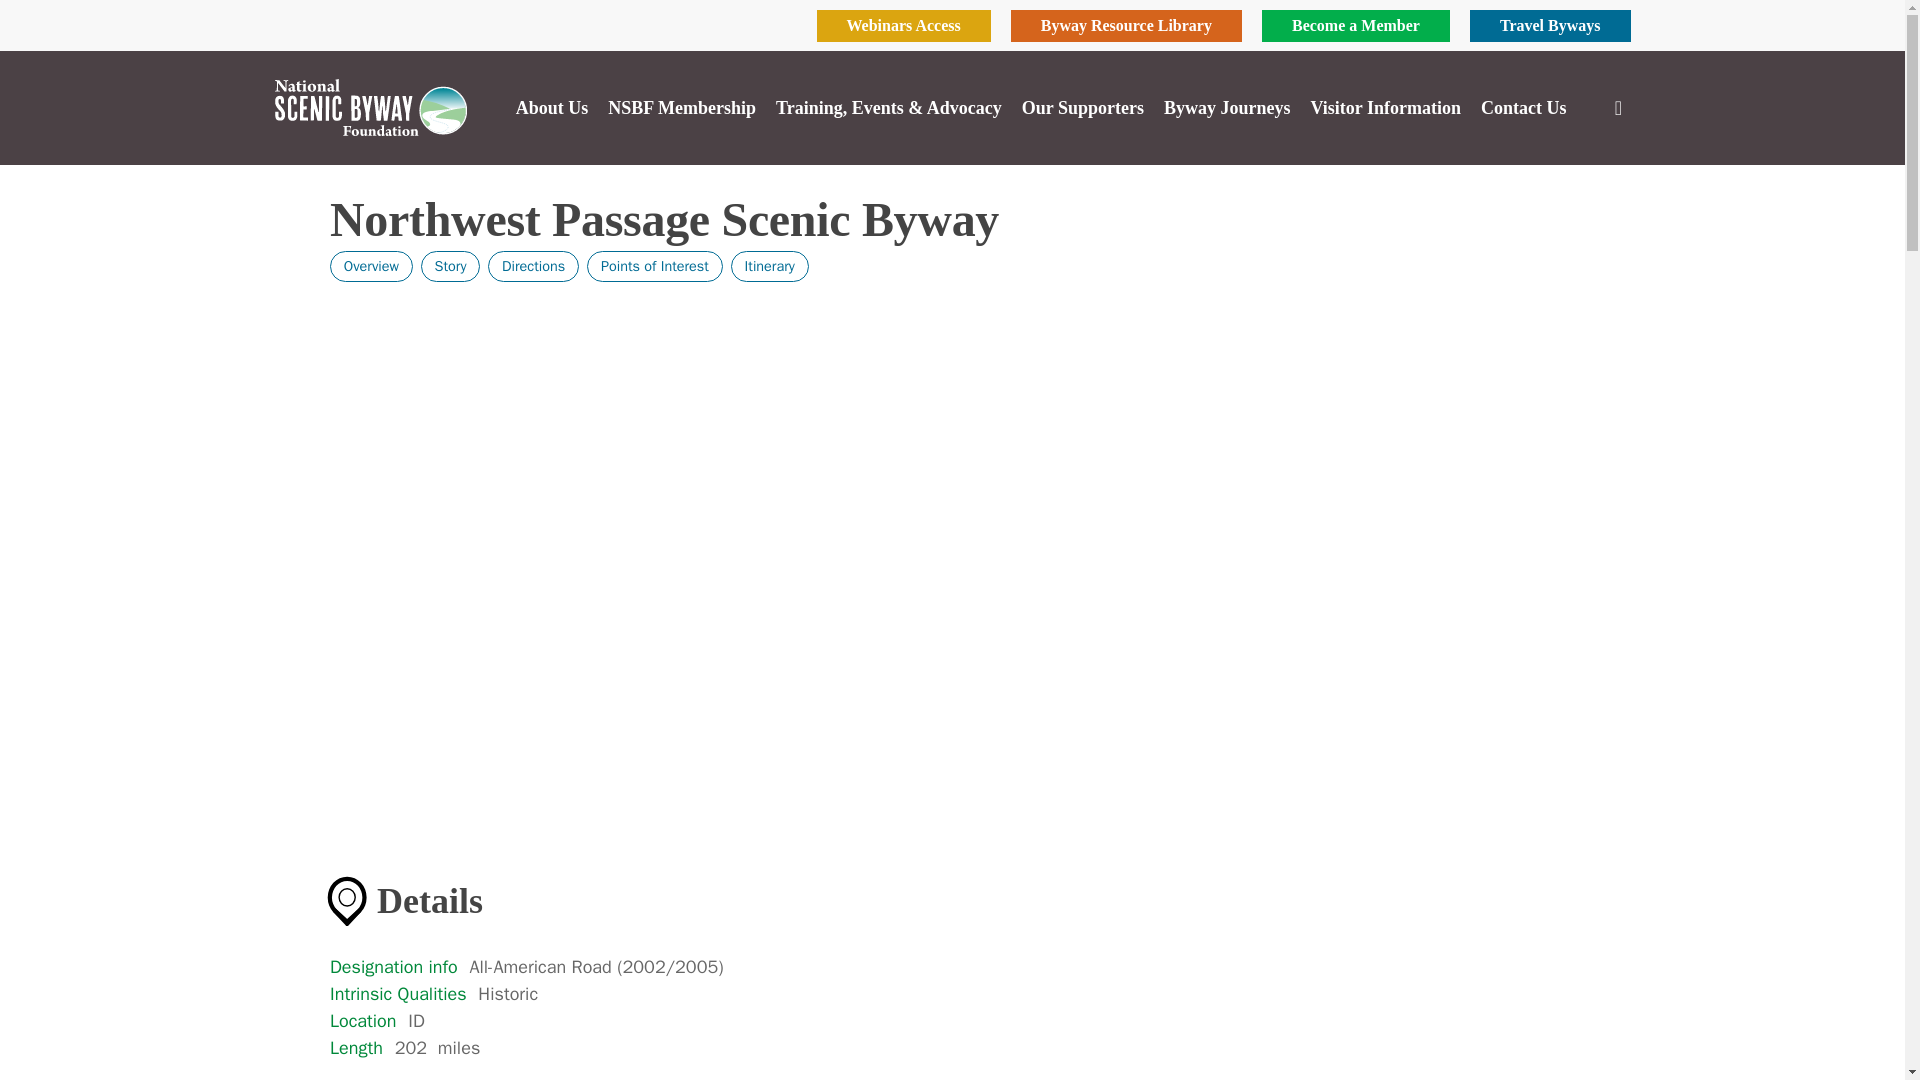  I want to click on Contact Us, so click(533, 265).